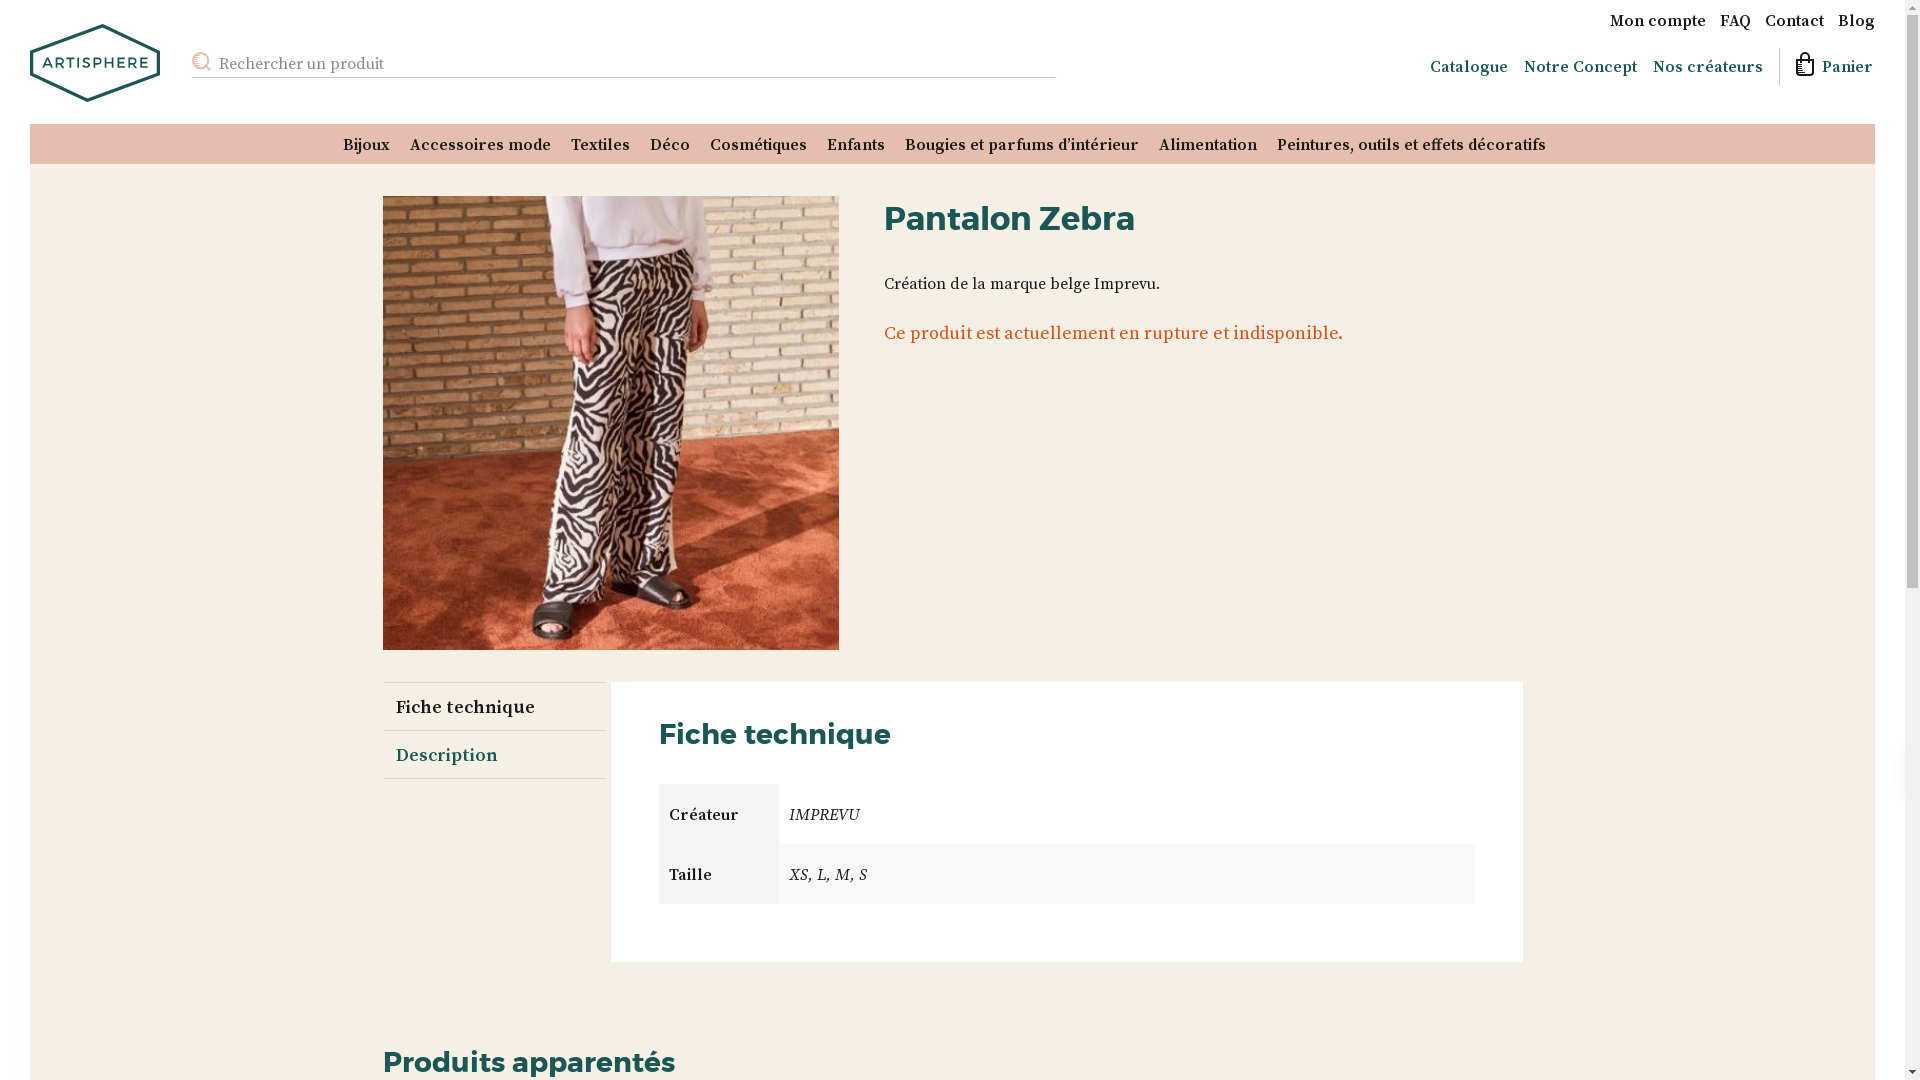 This screenshot has height=1080, width=1920. I want to click on Enfants, so click(856, 144).